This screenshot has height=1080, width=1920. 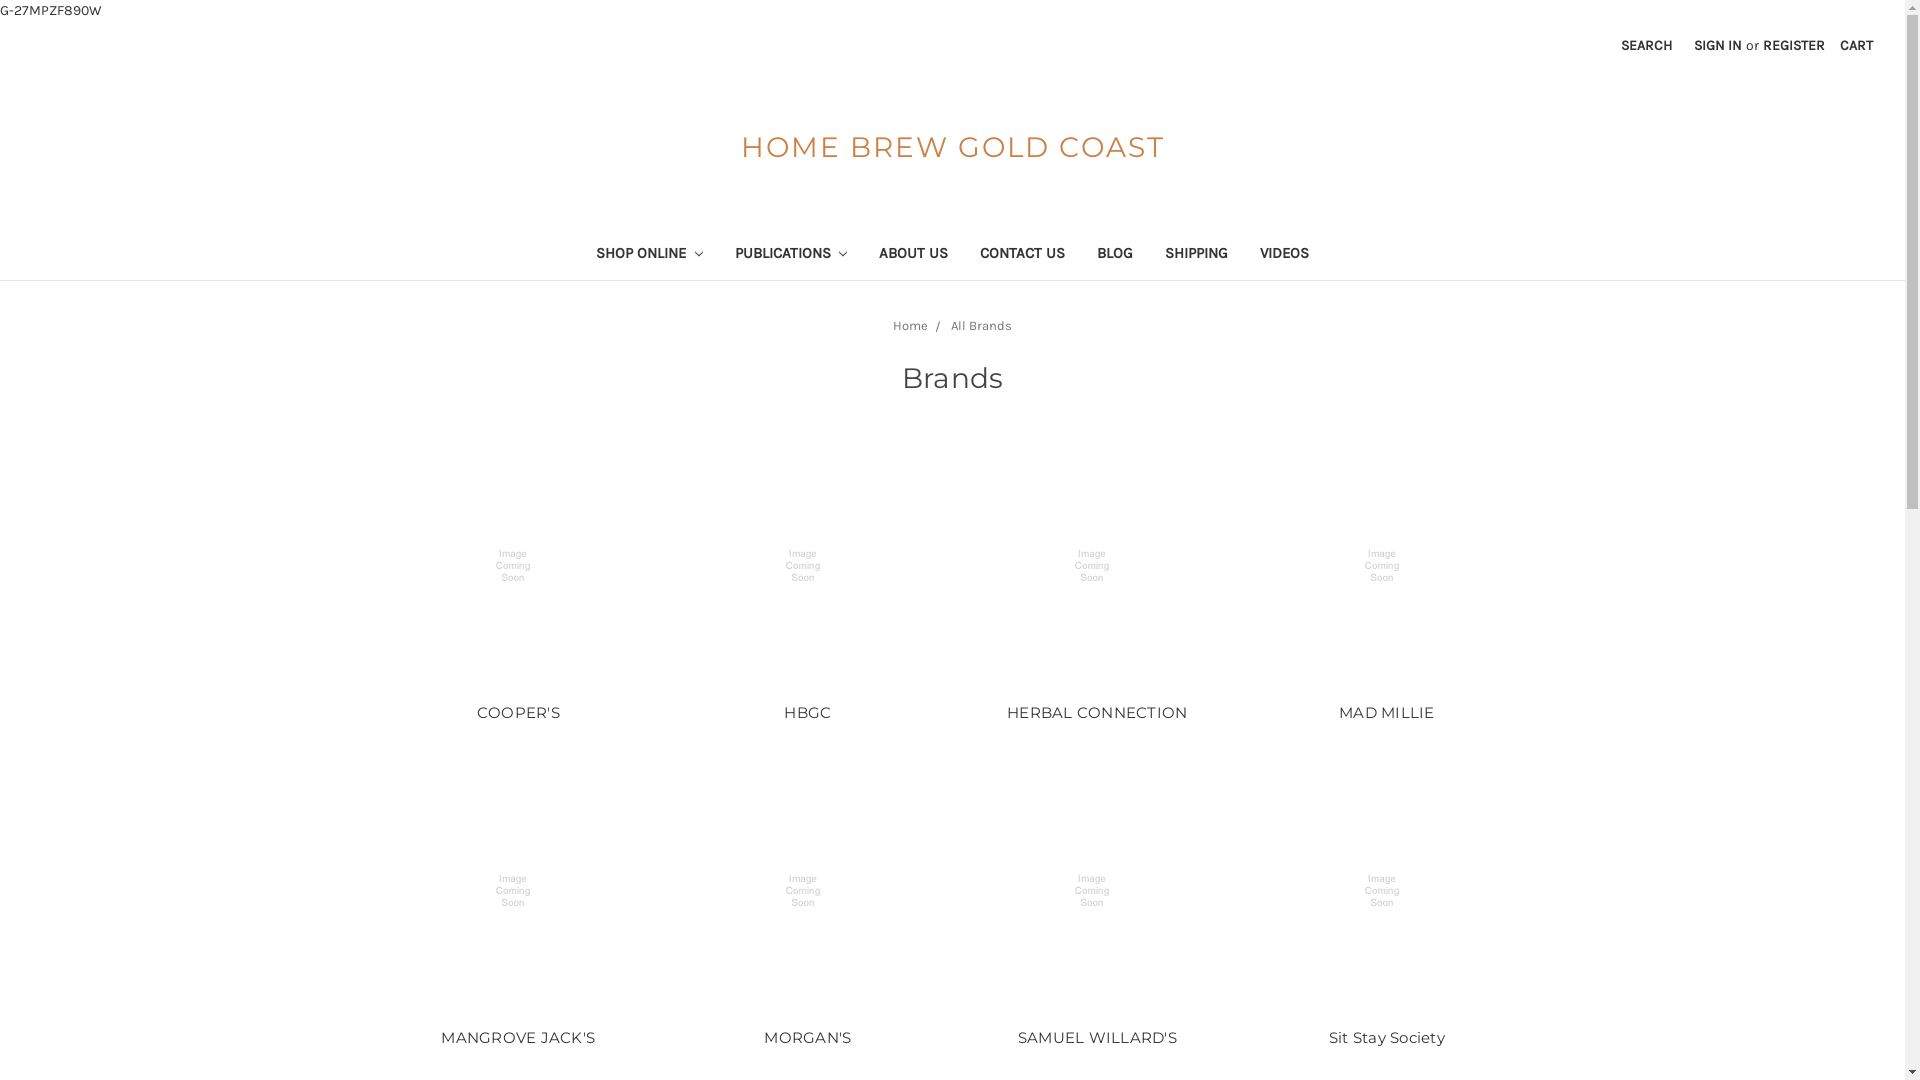 What do you see at coordinates (1115, 256) in the screenshot?
I see `BLOG` at bounding box center [1115, 256].